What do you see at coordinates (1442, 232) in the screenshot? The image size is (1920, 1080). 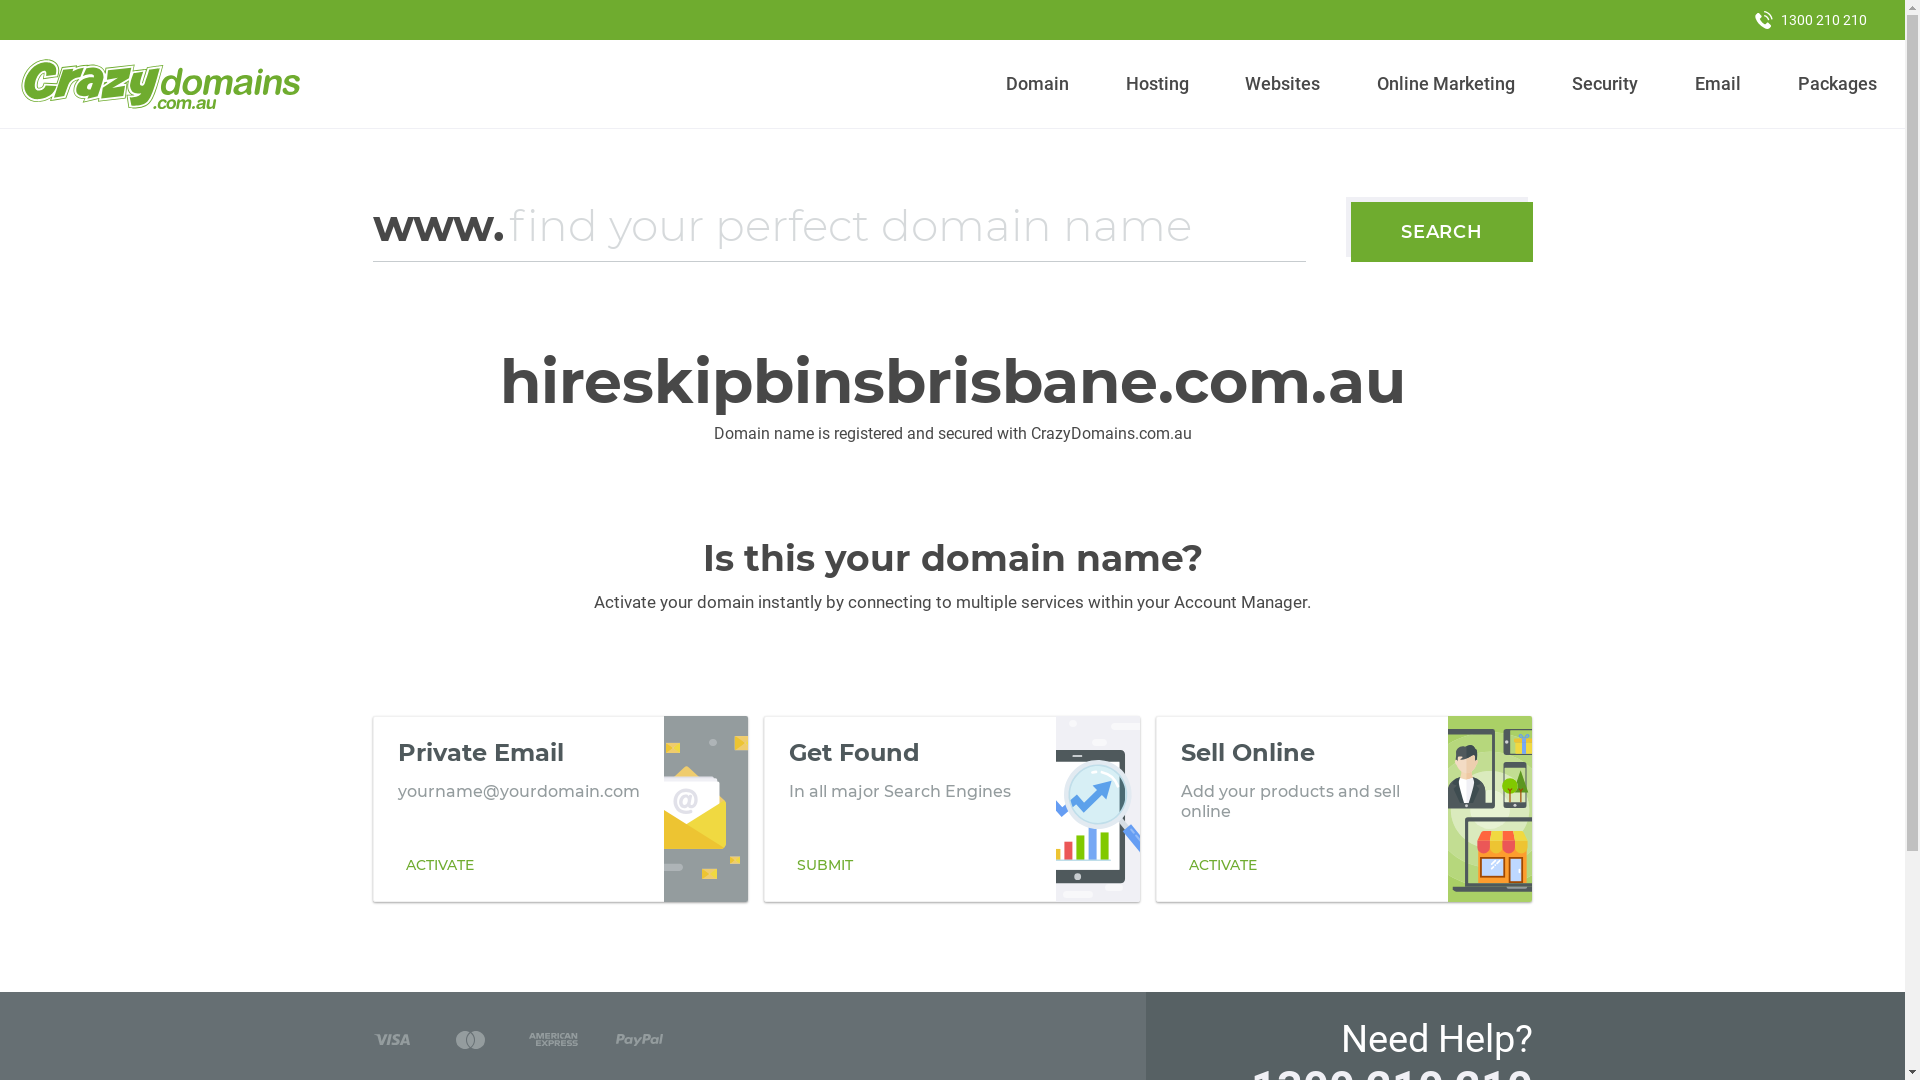 I see `SEARCH` at bounding box center [1442, 232].